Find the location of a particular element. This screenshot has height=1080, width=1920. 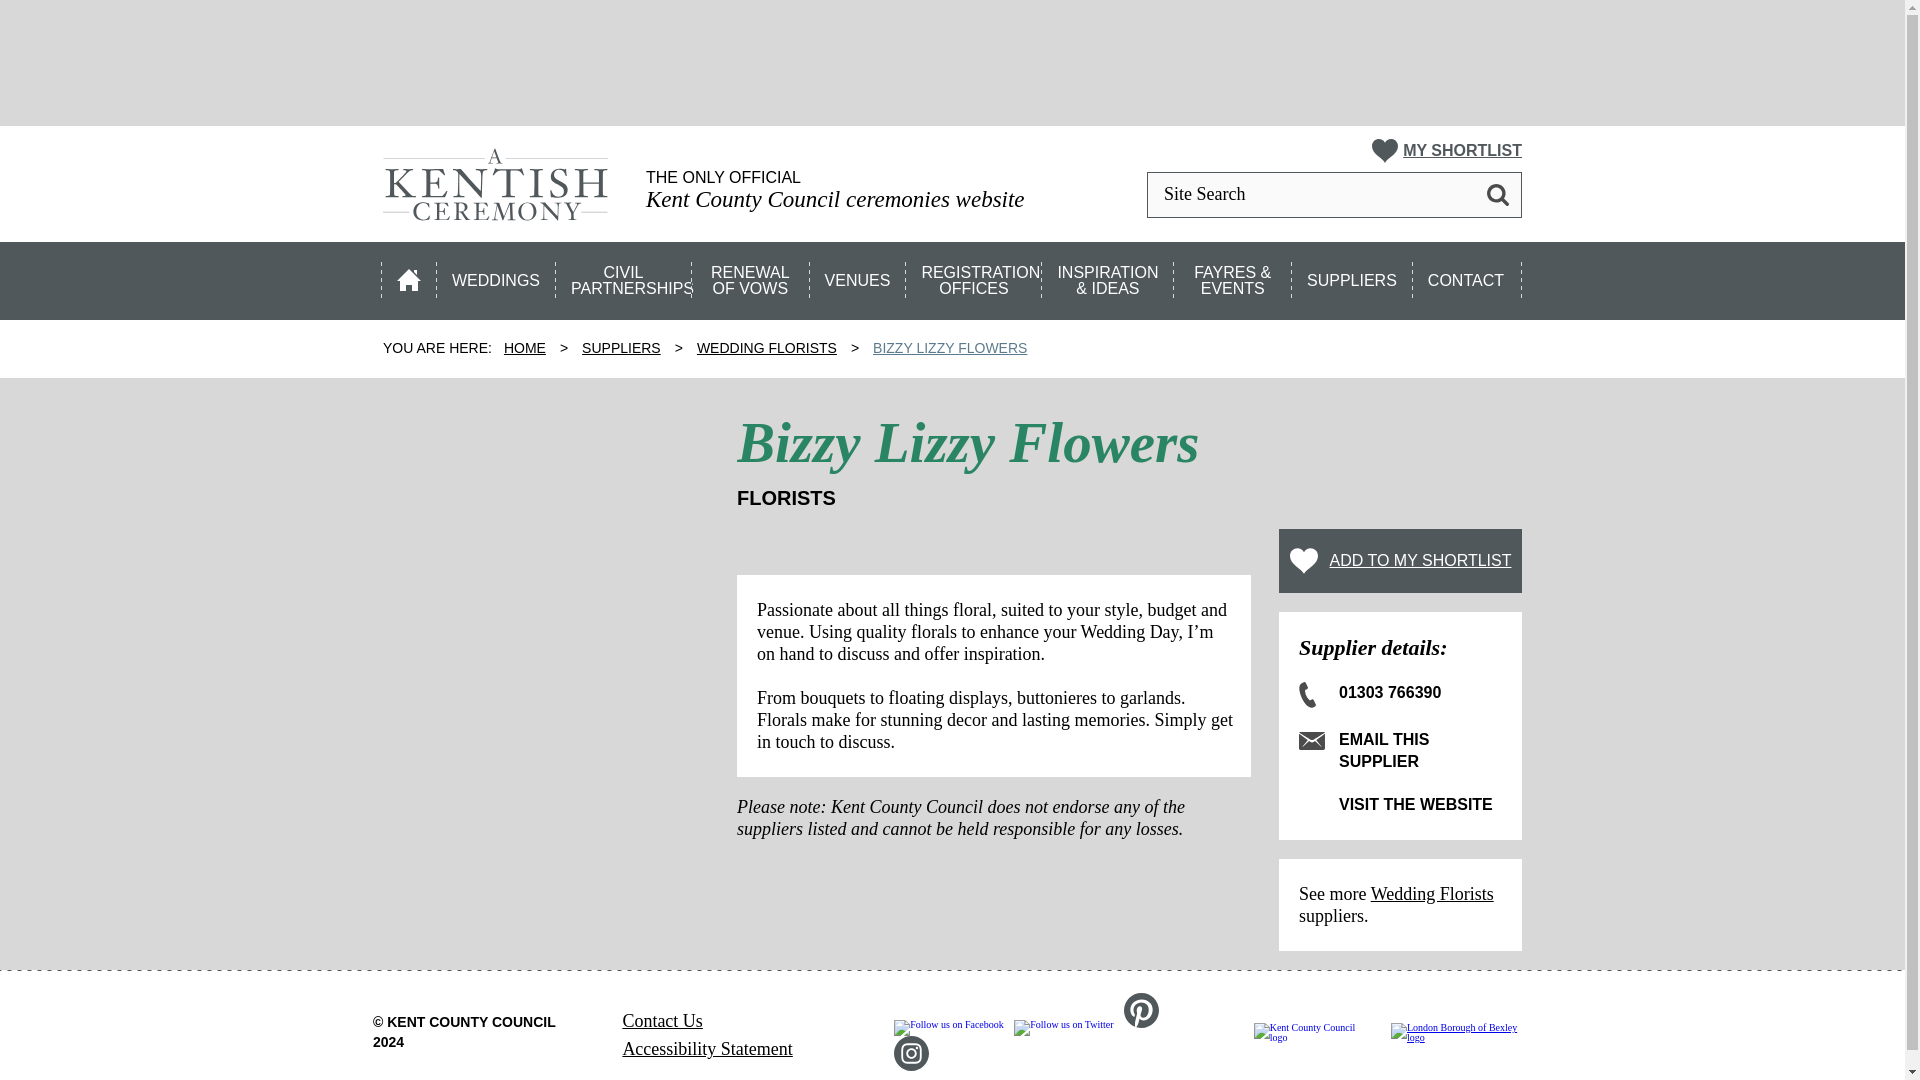

MY SHORTLIST is located at coordinates (1447, 151).